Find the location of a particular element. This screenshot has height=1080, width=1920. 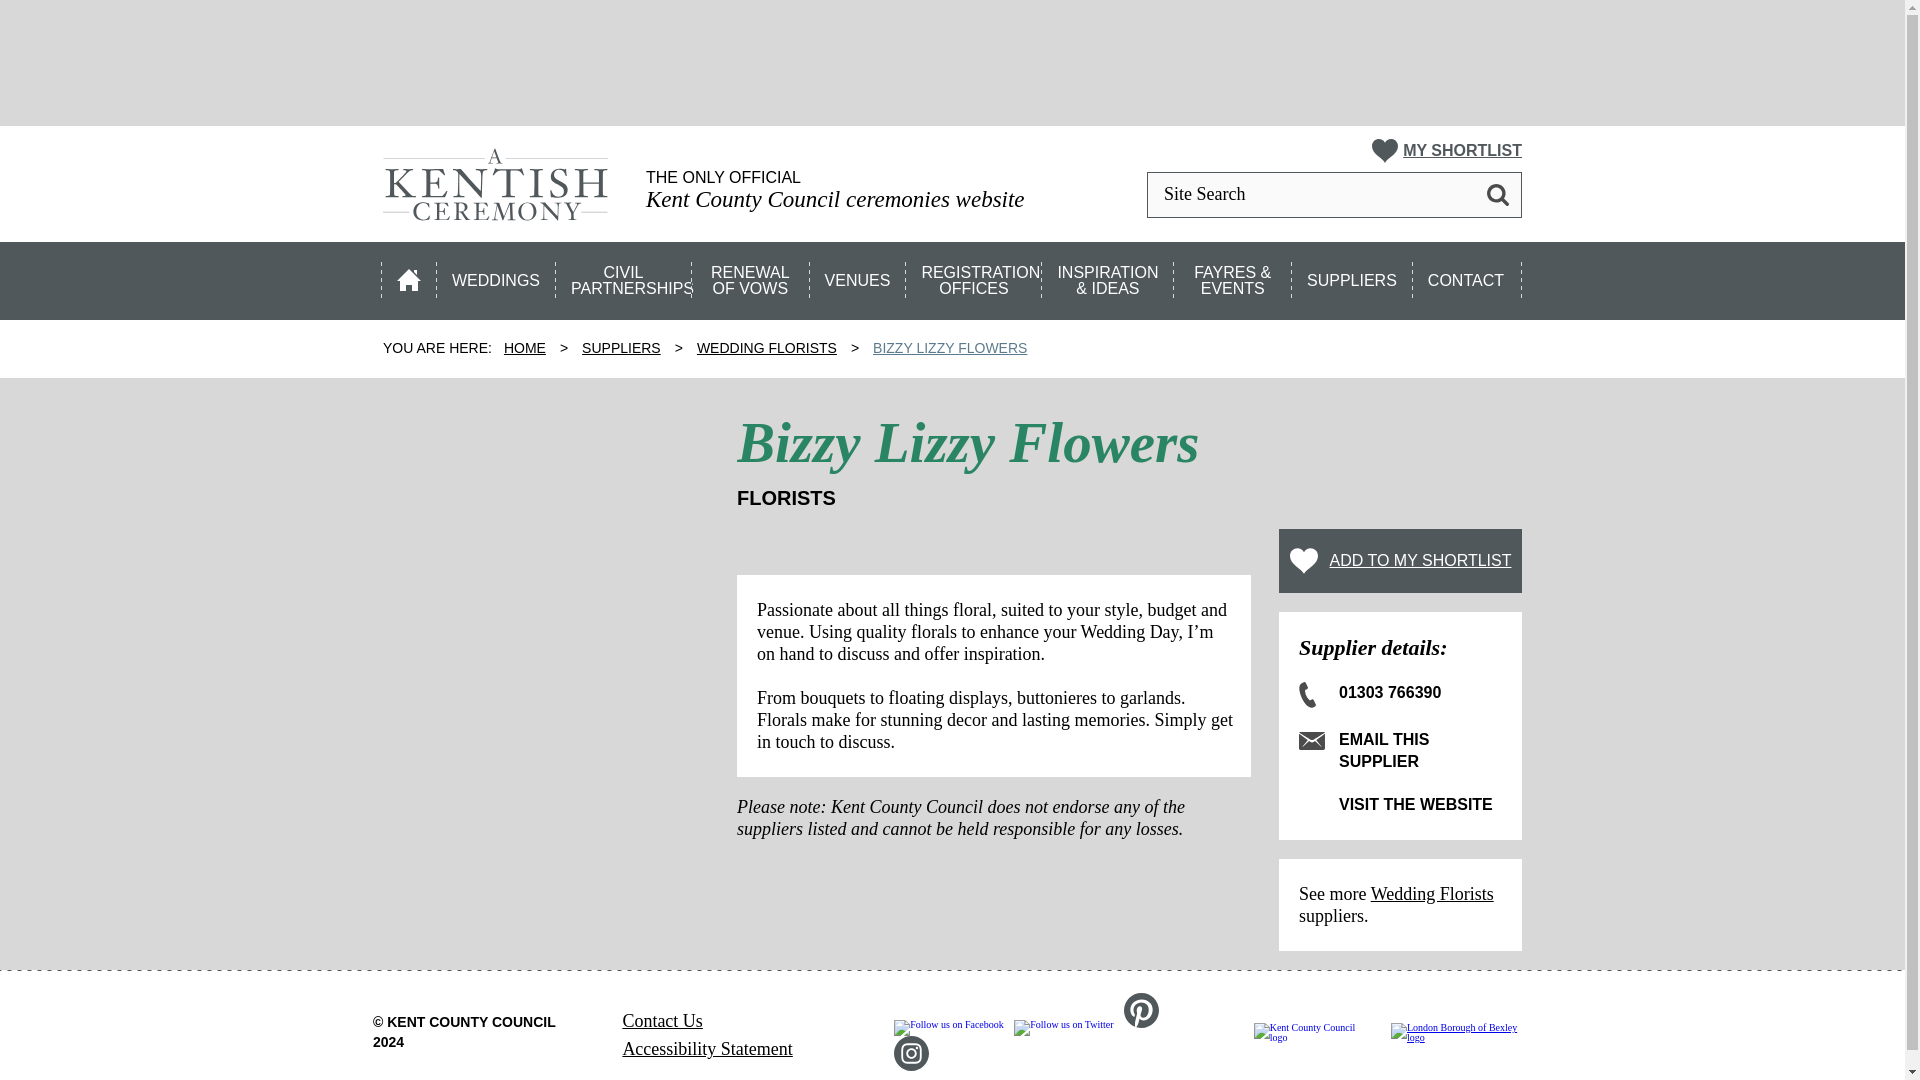

MY SHORTLIST is located at coordinates (1447, 151).